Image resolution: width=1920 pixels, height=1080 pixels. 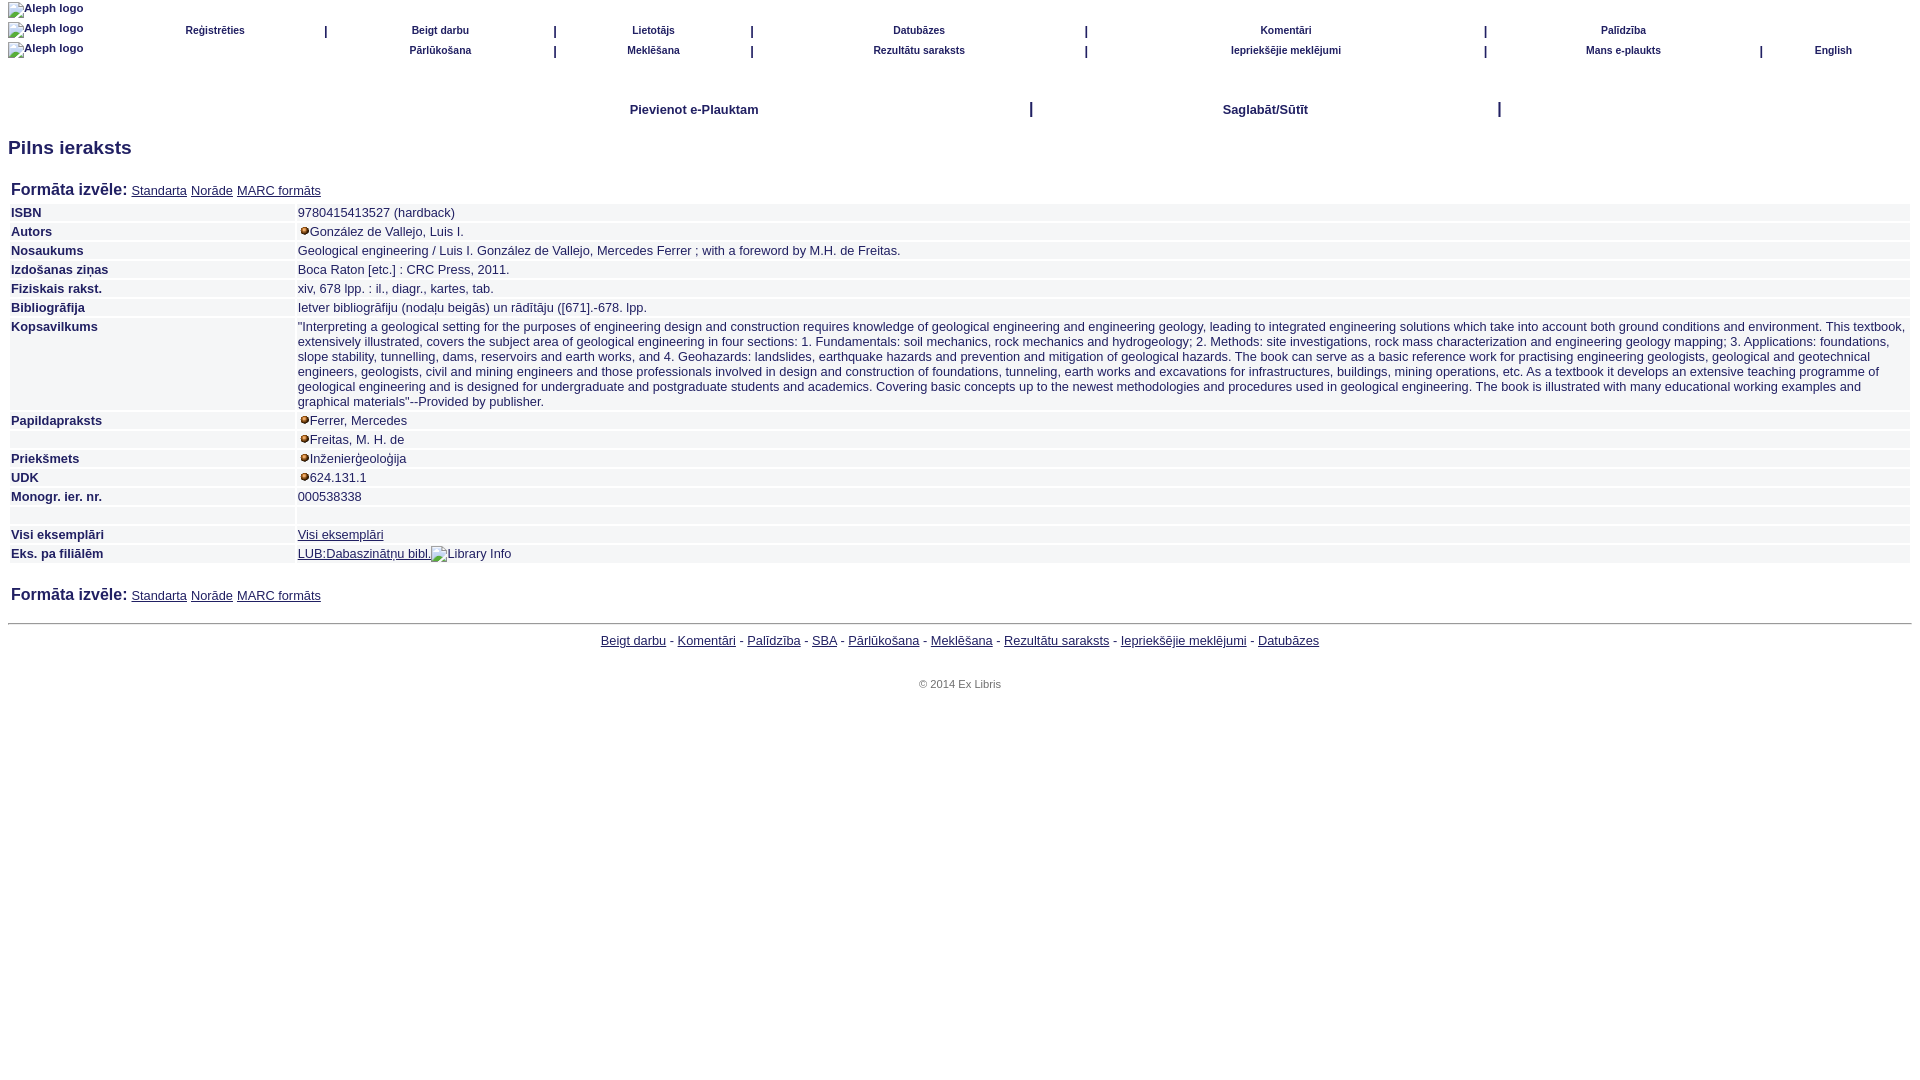 What do you see at coordinates (158, 594) in the screenshot?
I see `Standarta` at bounding box center [158, 594].